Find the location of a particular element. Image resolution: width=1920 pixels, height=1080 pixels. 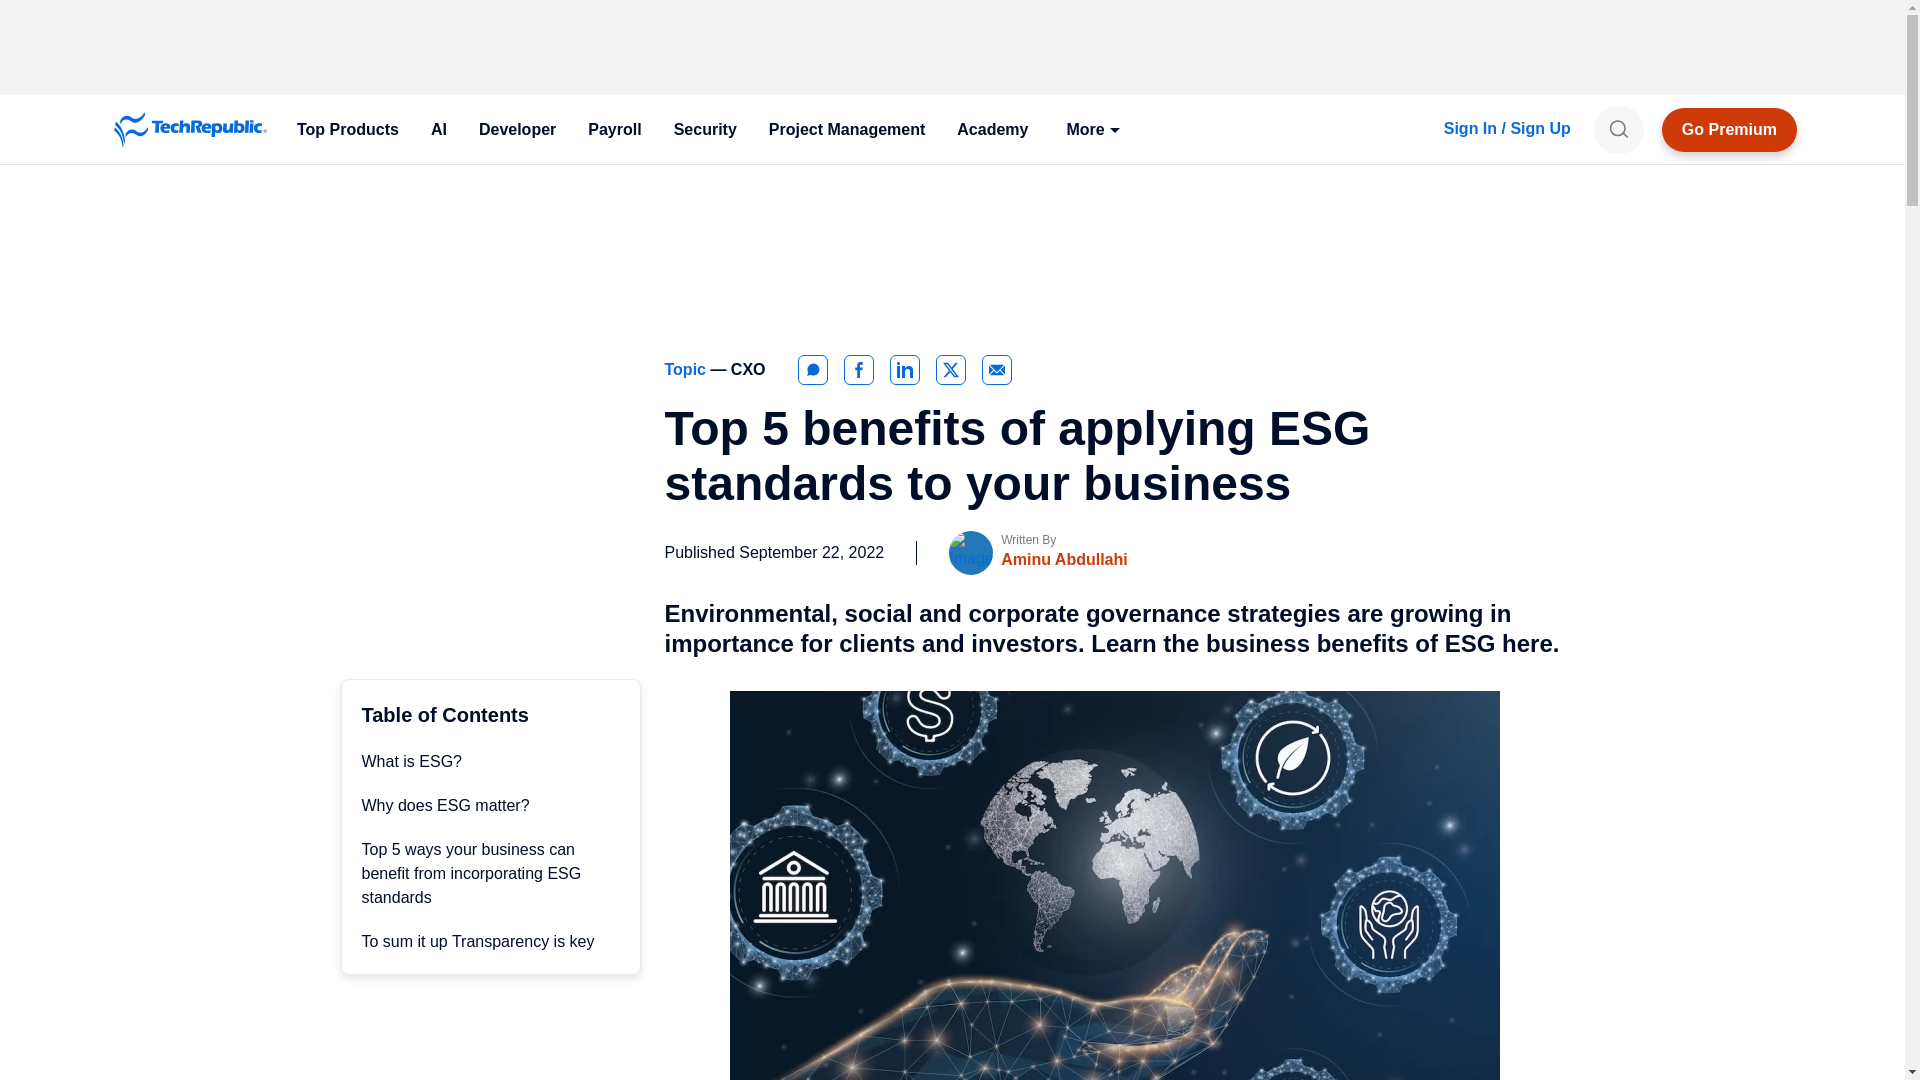

Security is located at coordinates (705, 130).